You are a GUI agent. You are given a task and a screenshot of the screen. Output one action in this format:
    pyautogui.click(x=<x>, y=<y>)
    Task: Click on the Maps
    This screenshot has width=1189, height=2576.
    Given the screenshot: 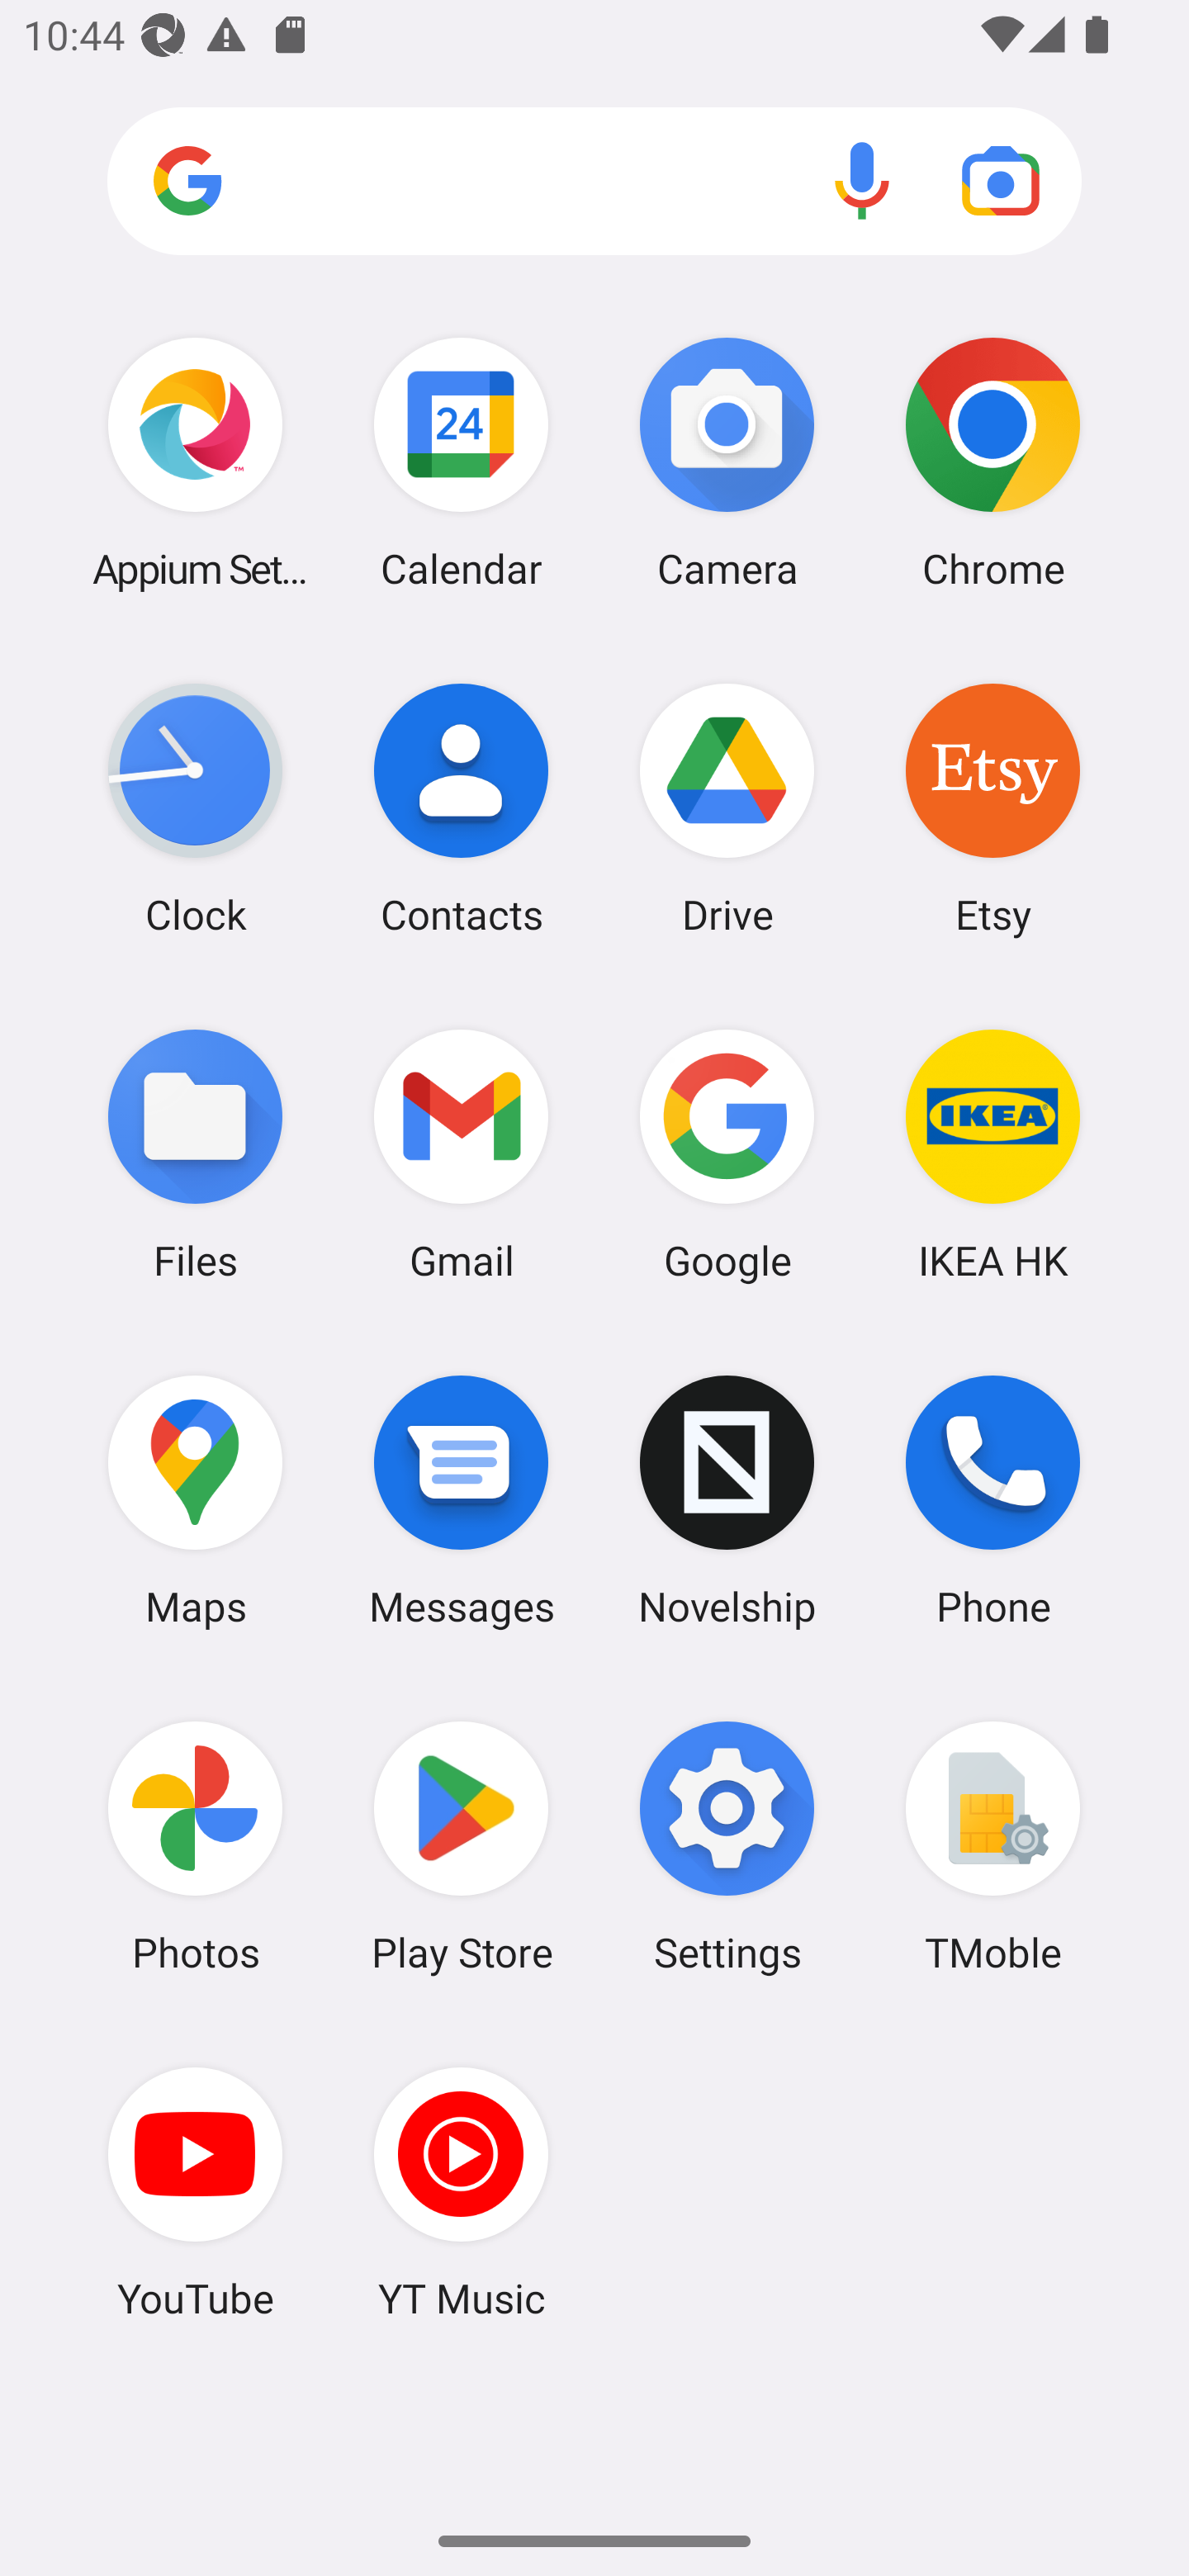 What is the action you would take?
    pyautogui.click(x=195, y=1500)
    